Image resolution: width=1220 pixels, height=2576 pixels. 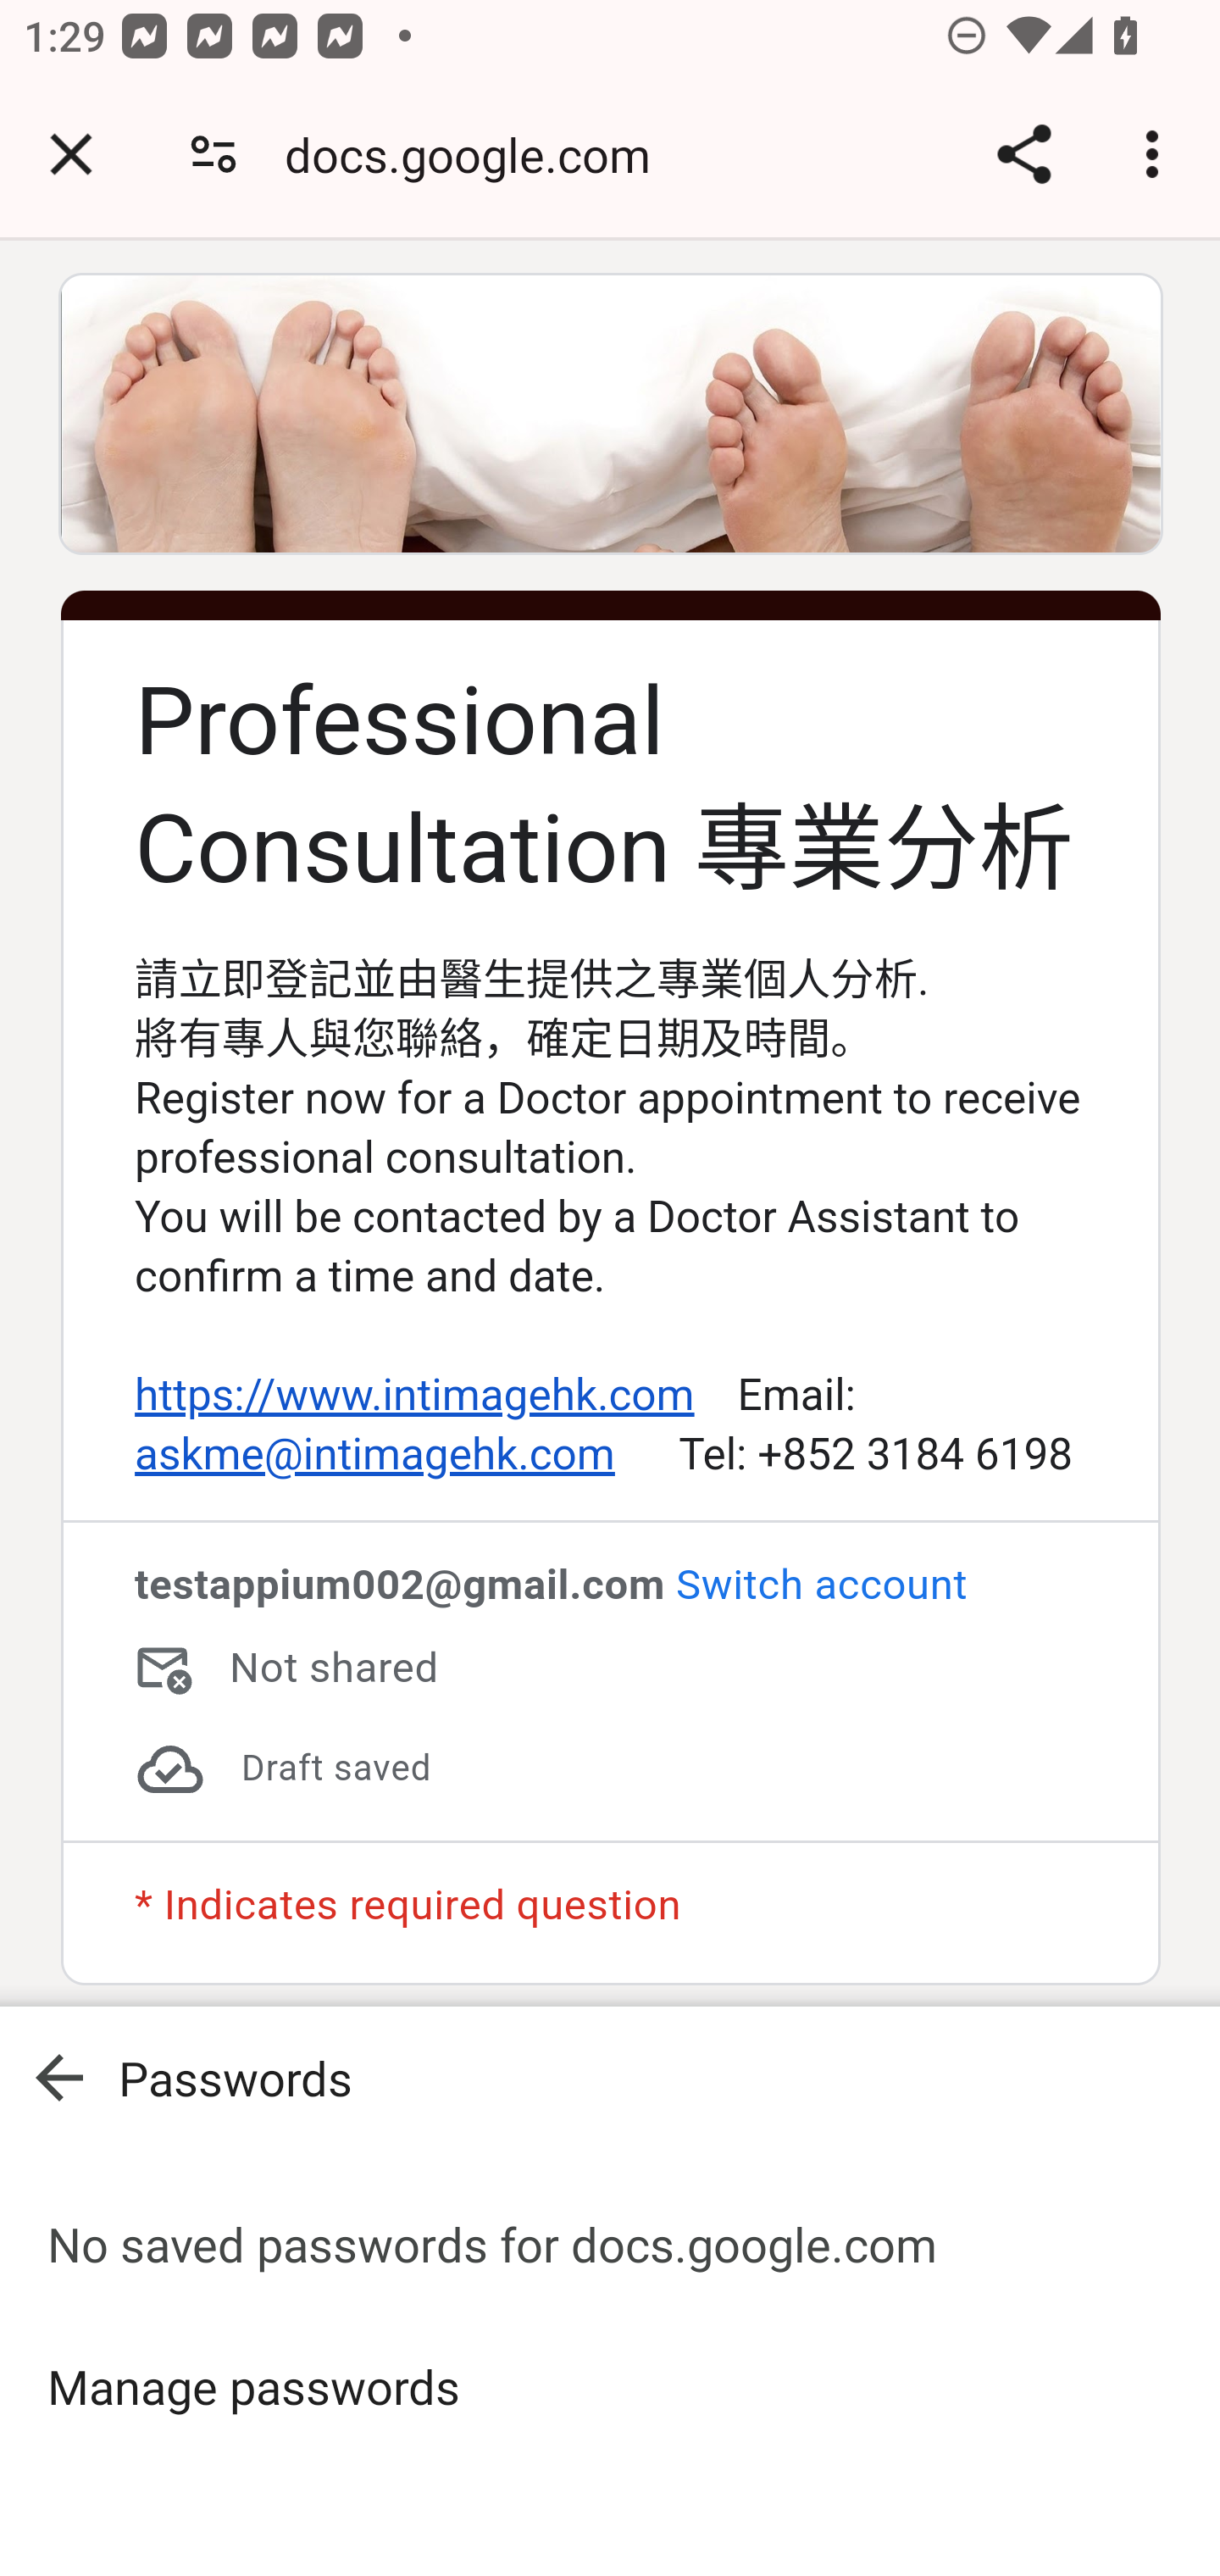 I want to click on Manage passwords, so click(x=610, y=2386).